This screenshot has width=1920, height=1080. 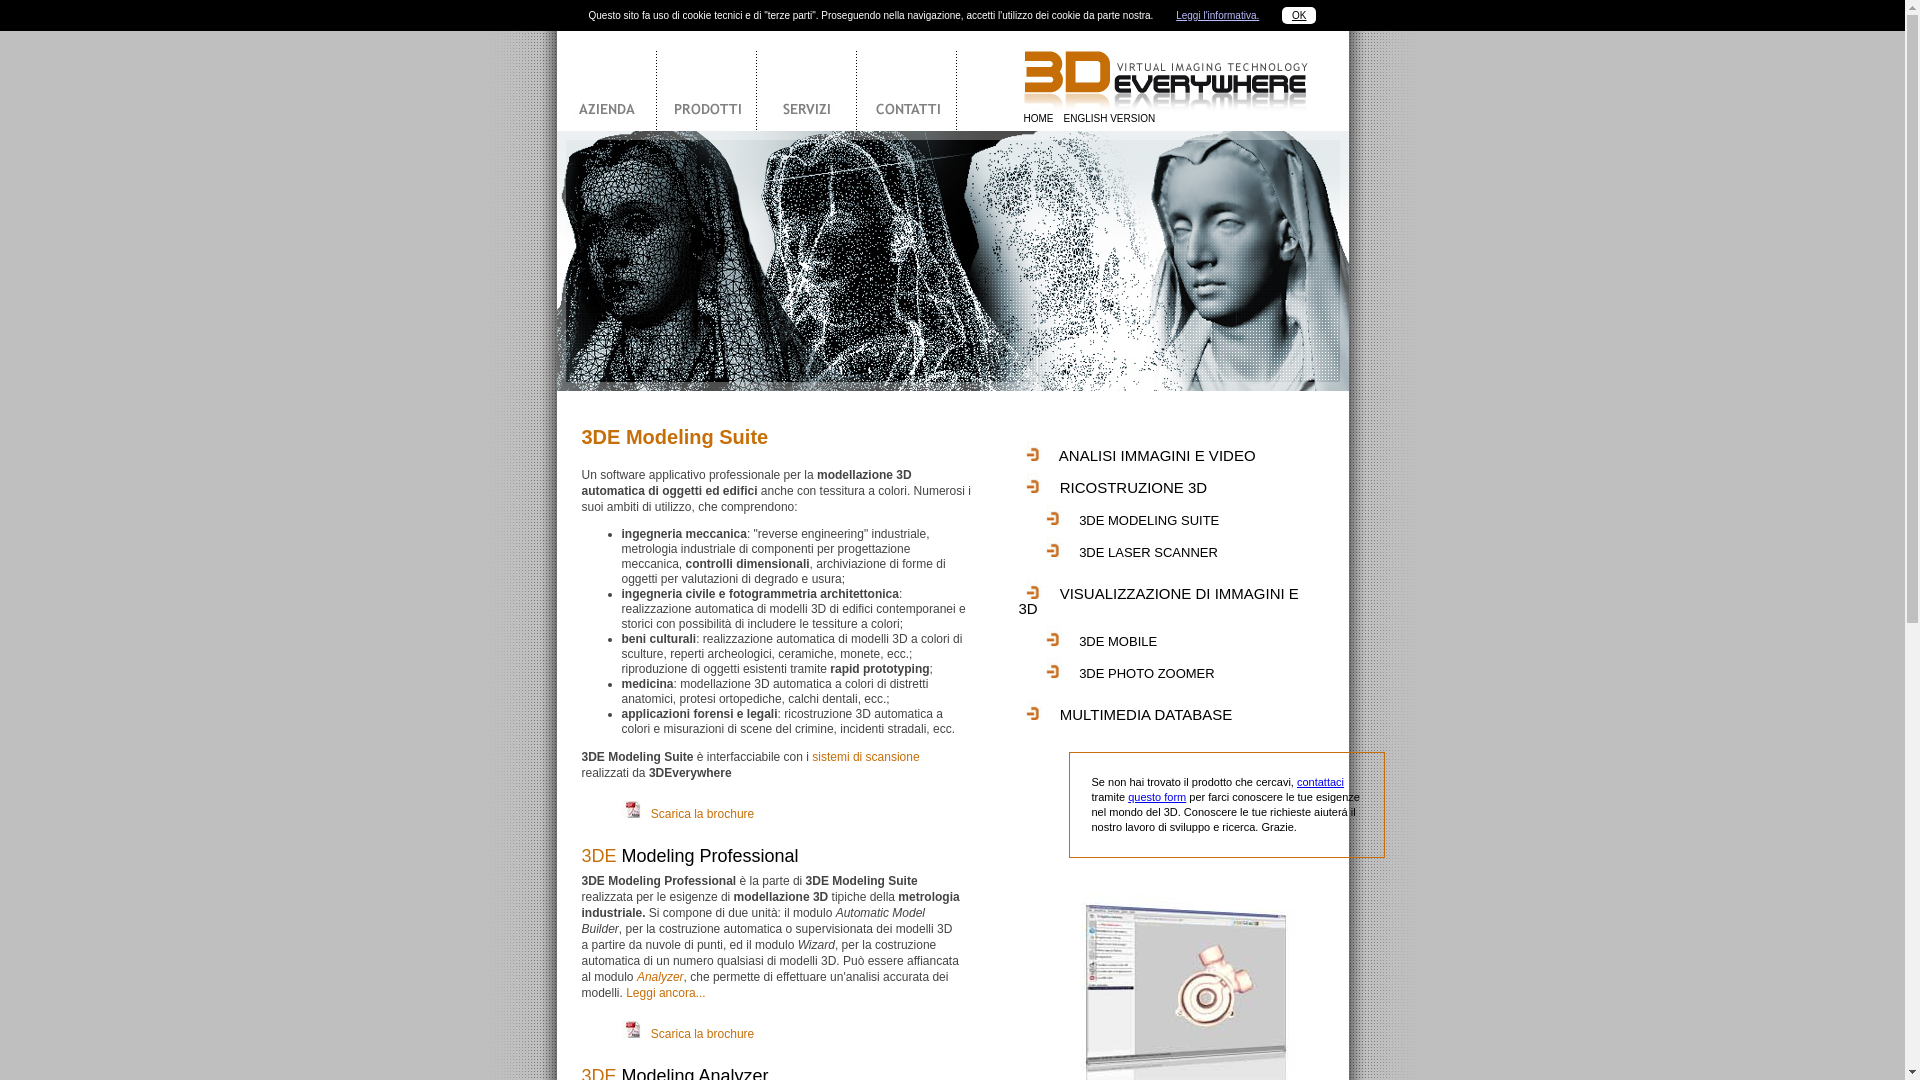 I want to click on Analyzer, so click(x=660, y=977).